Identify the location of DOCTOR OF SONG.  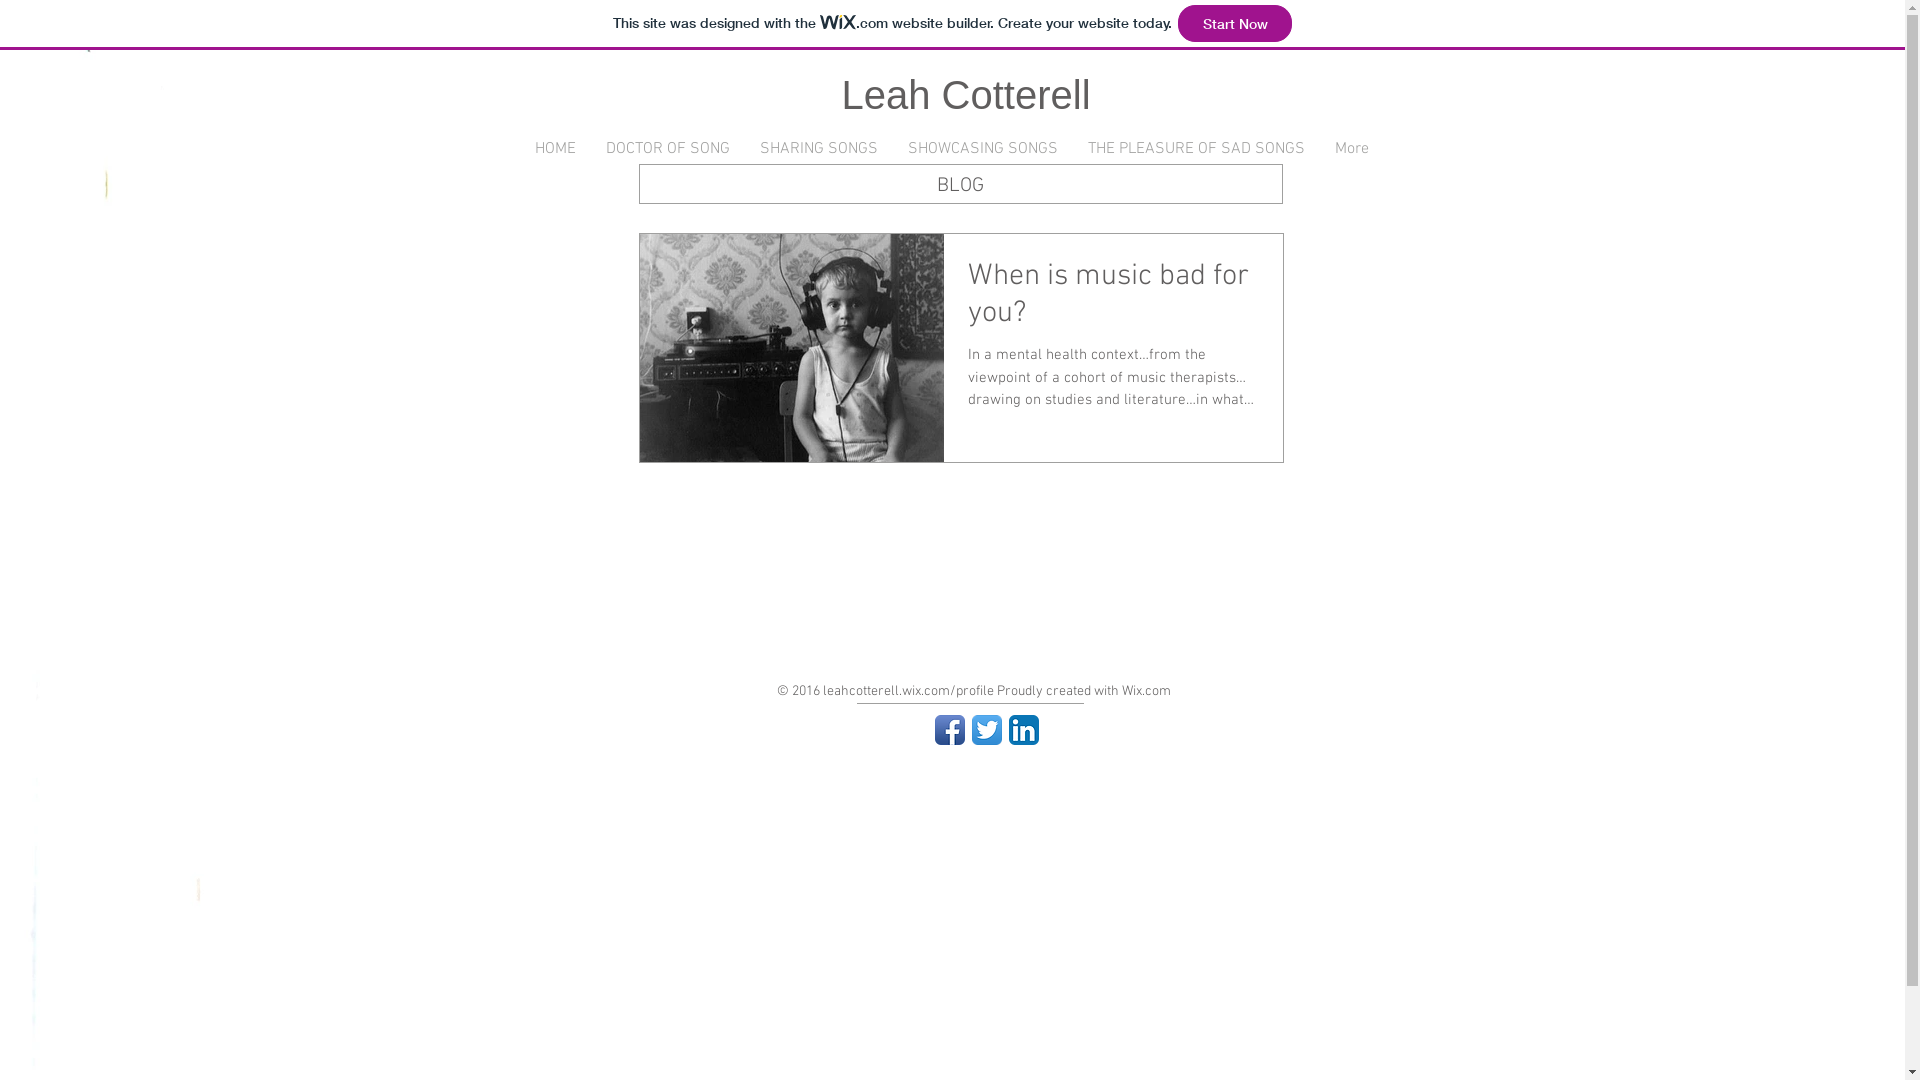
(667, 150).